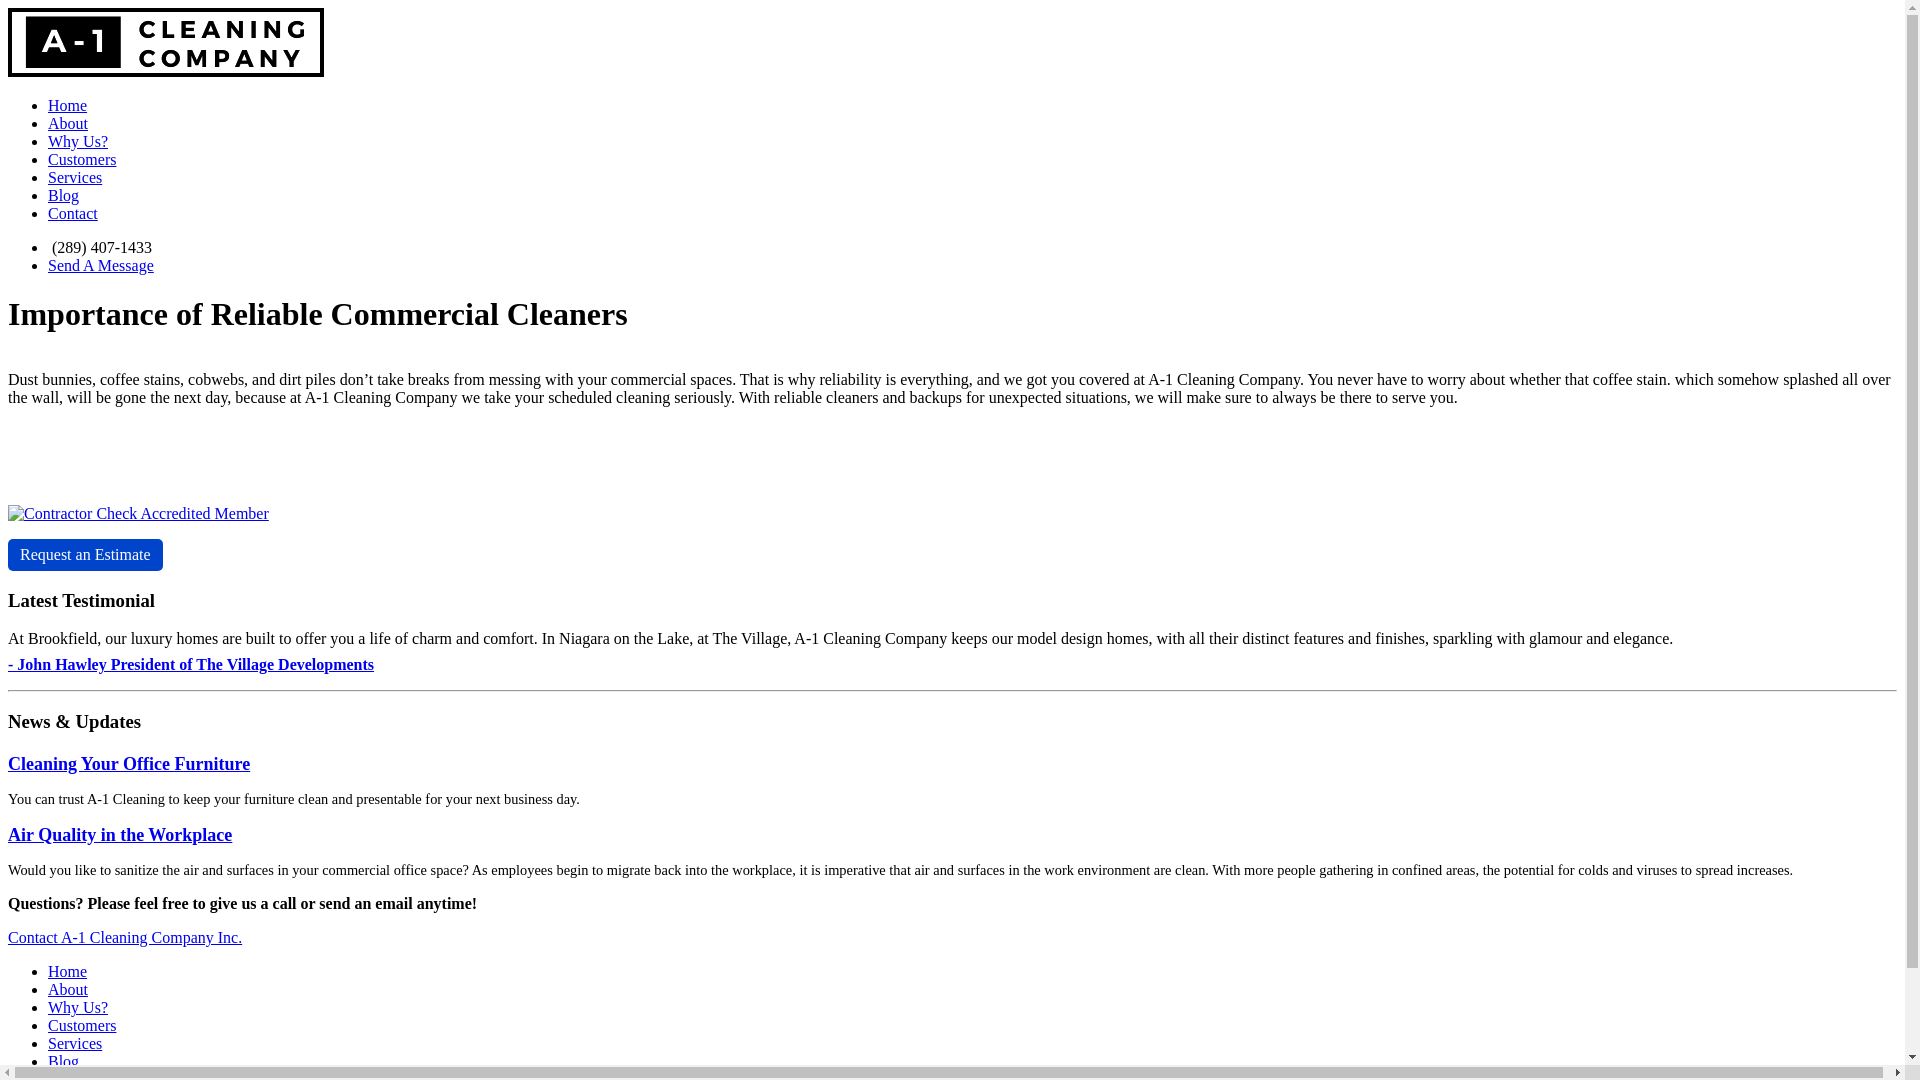 This screenshot has height=1080, width=1920. What do you see at coordinates (138, 514) in the screenshot?
I see `Contractor Check Accredited Member` at bounding box center [138, 514].